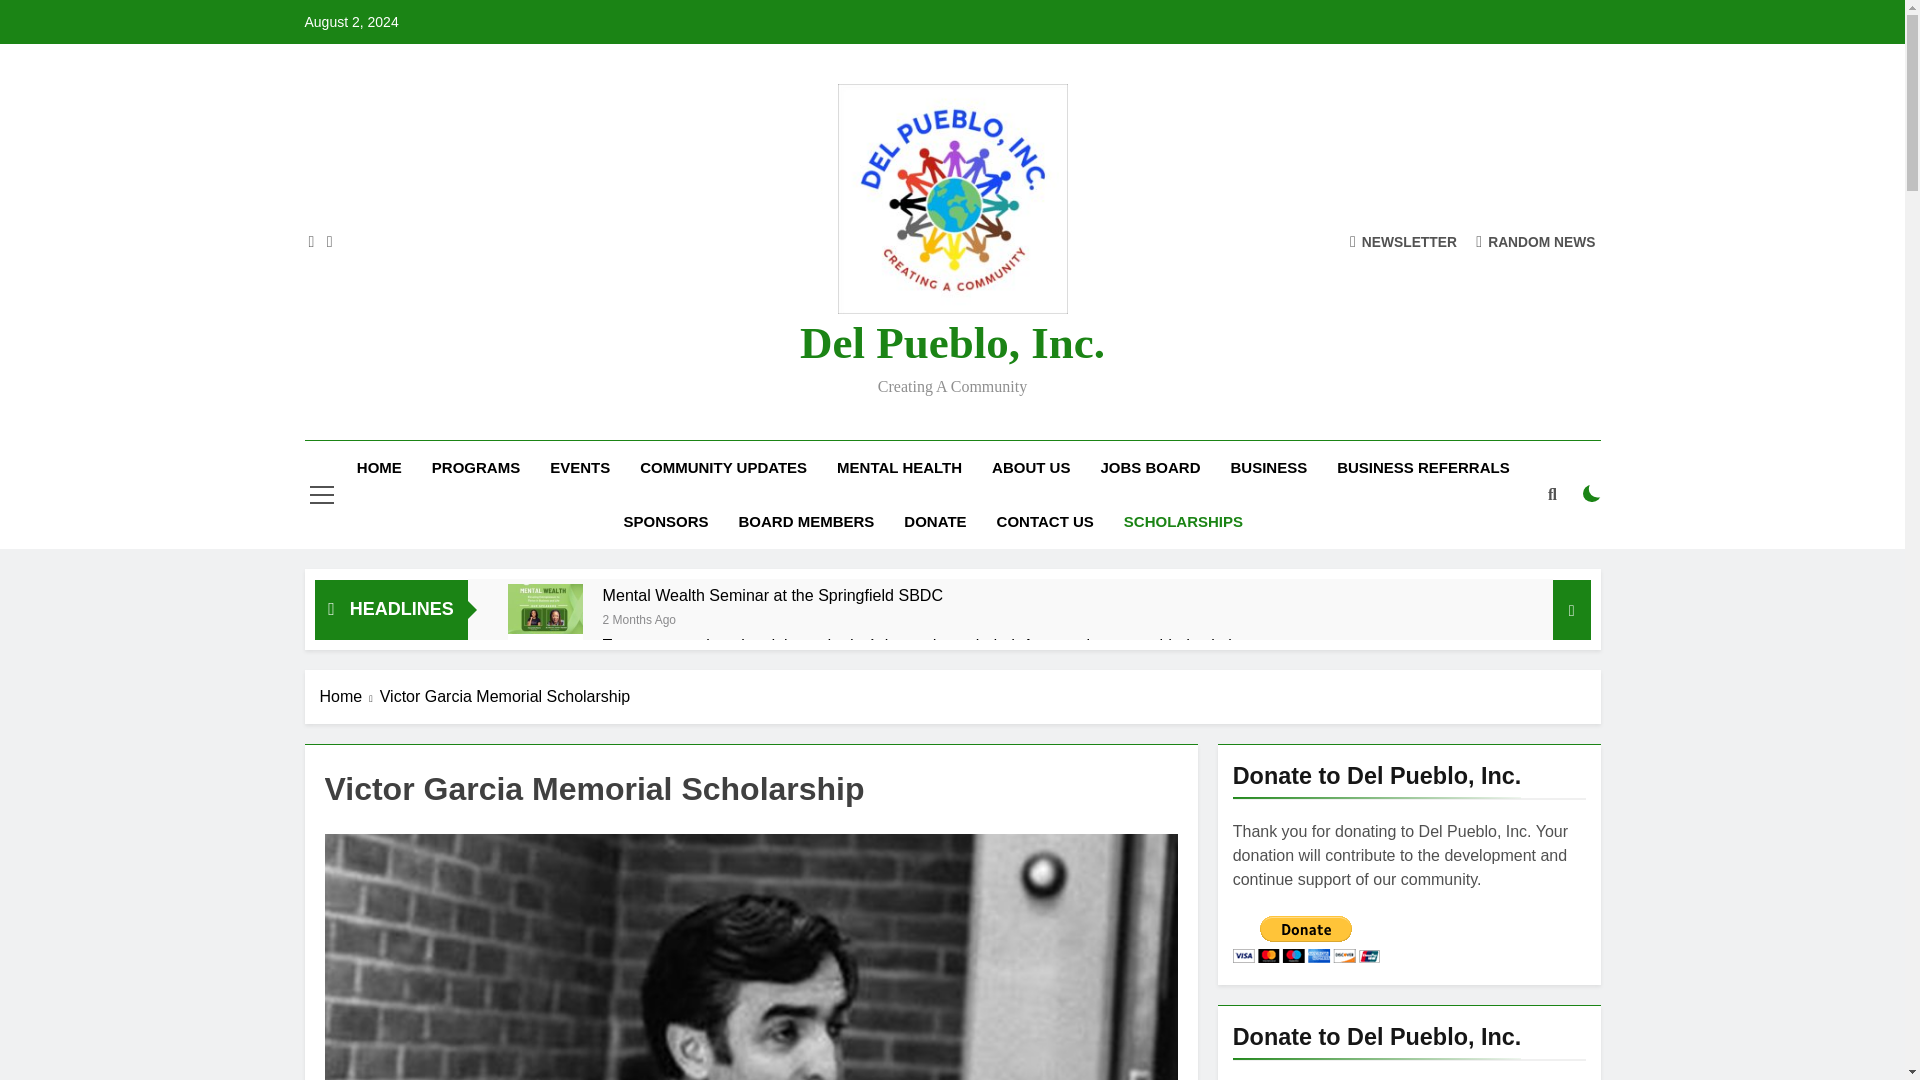 The image size is (1920, 1080). Describe the element at coordinates (723, 467) in the screenshot. I see `COMMUNITY UPDATES` at that location.